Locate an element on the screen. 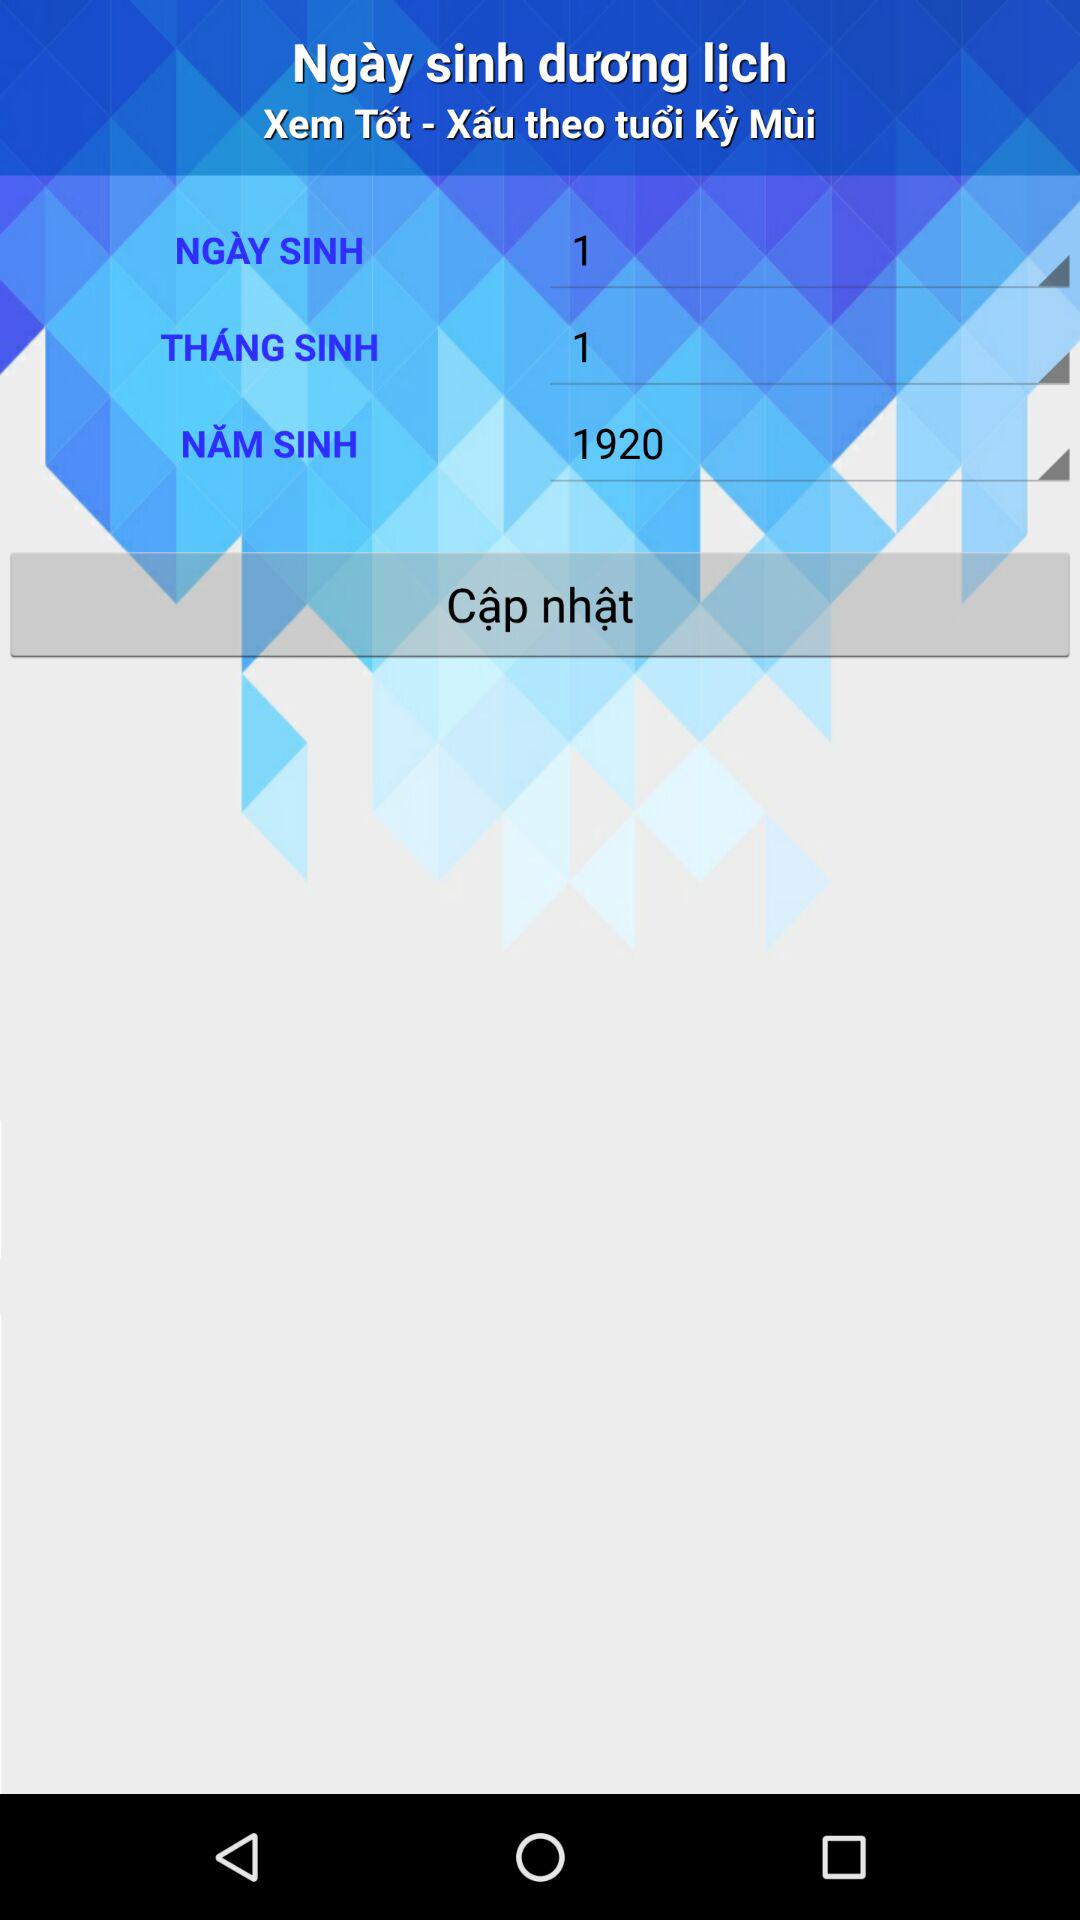 The image size is (1080, 1920). launch the app below 1920 icon is located at coordinates (540, 604).